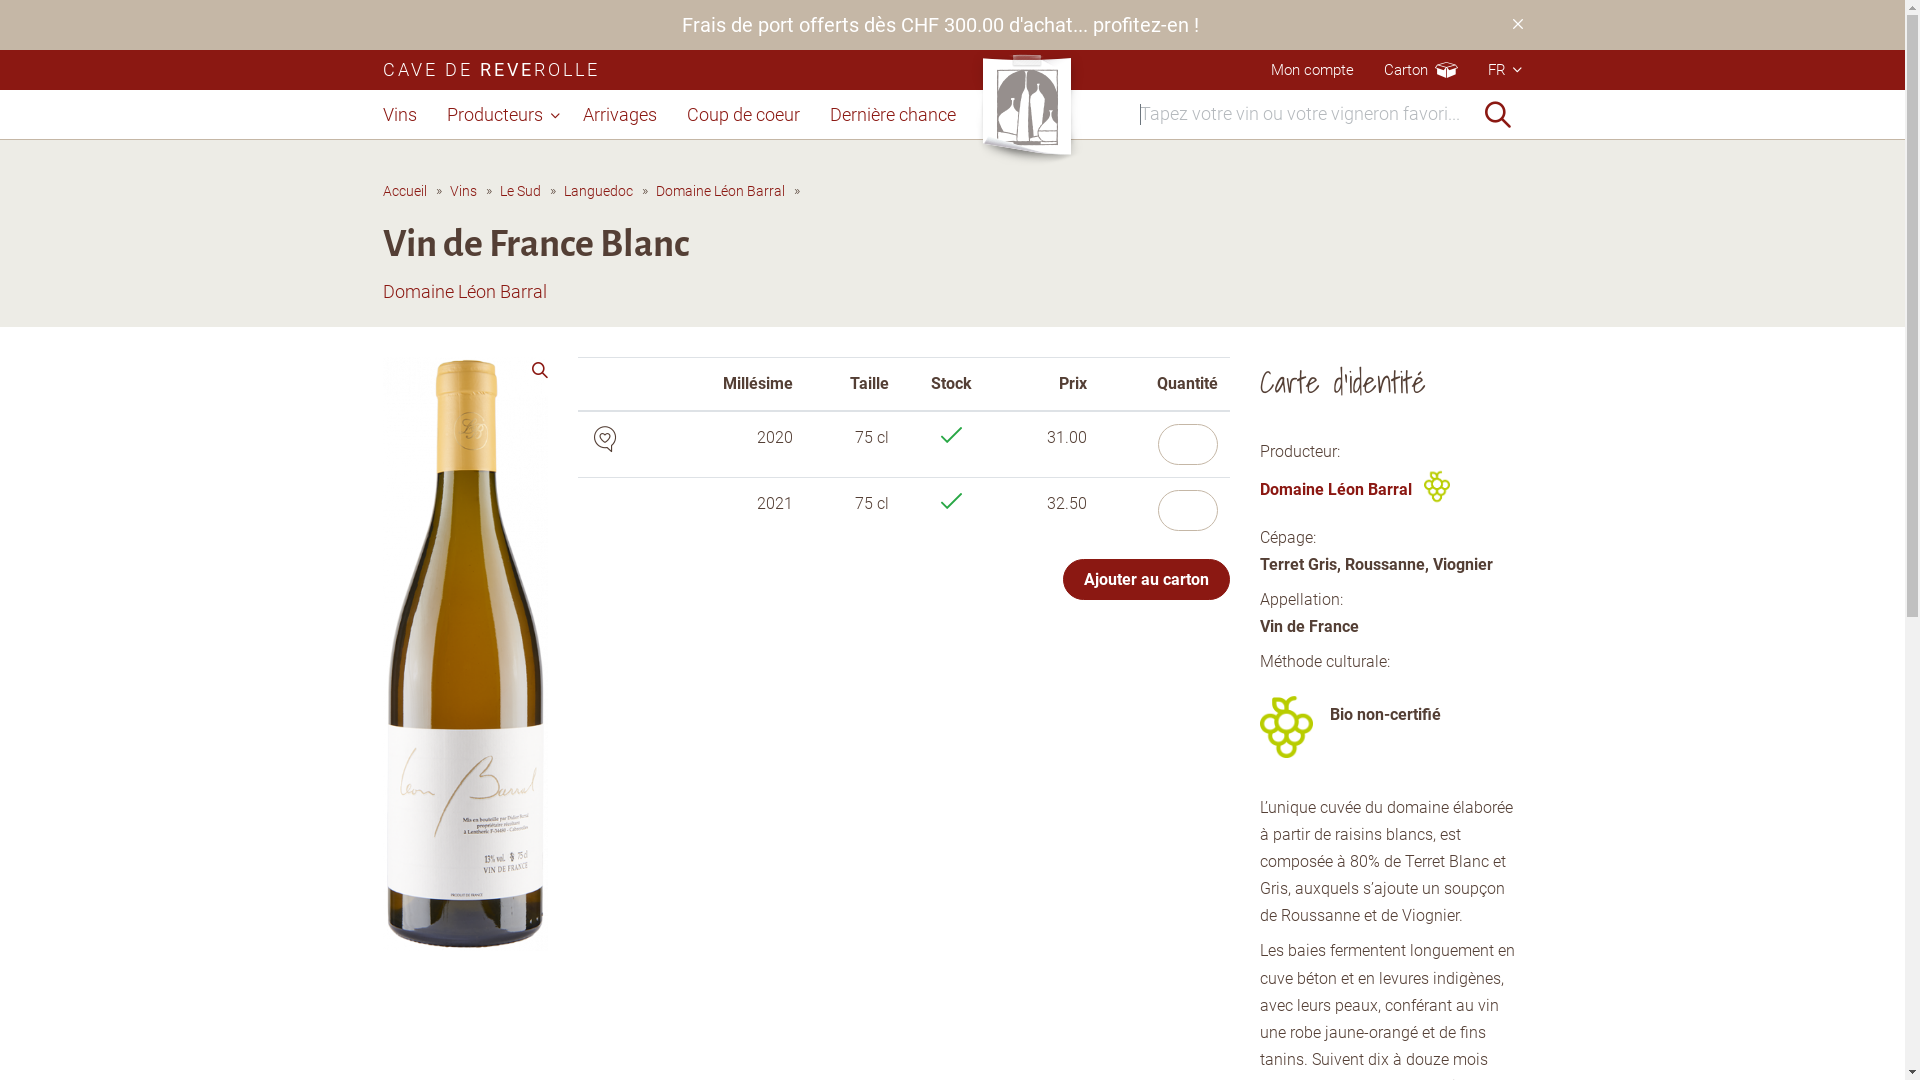 The height and width of the screenshot is (1080, 1920). What do you see at coordinates (520, 191) in the screenshot?
I see `Le Sud` at bounding box center [520, 191].